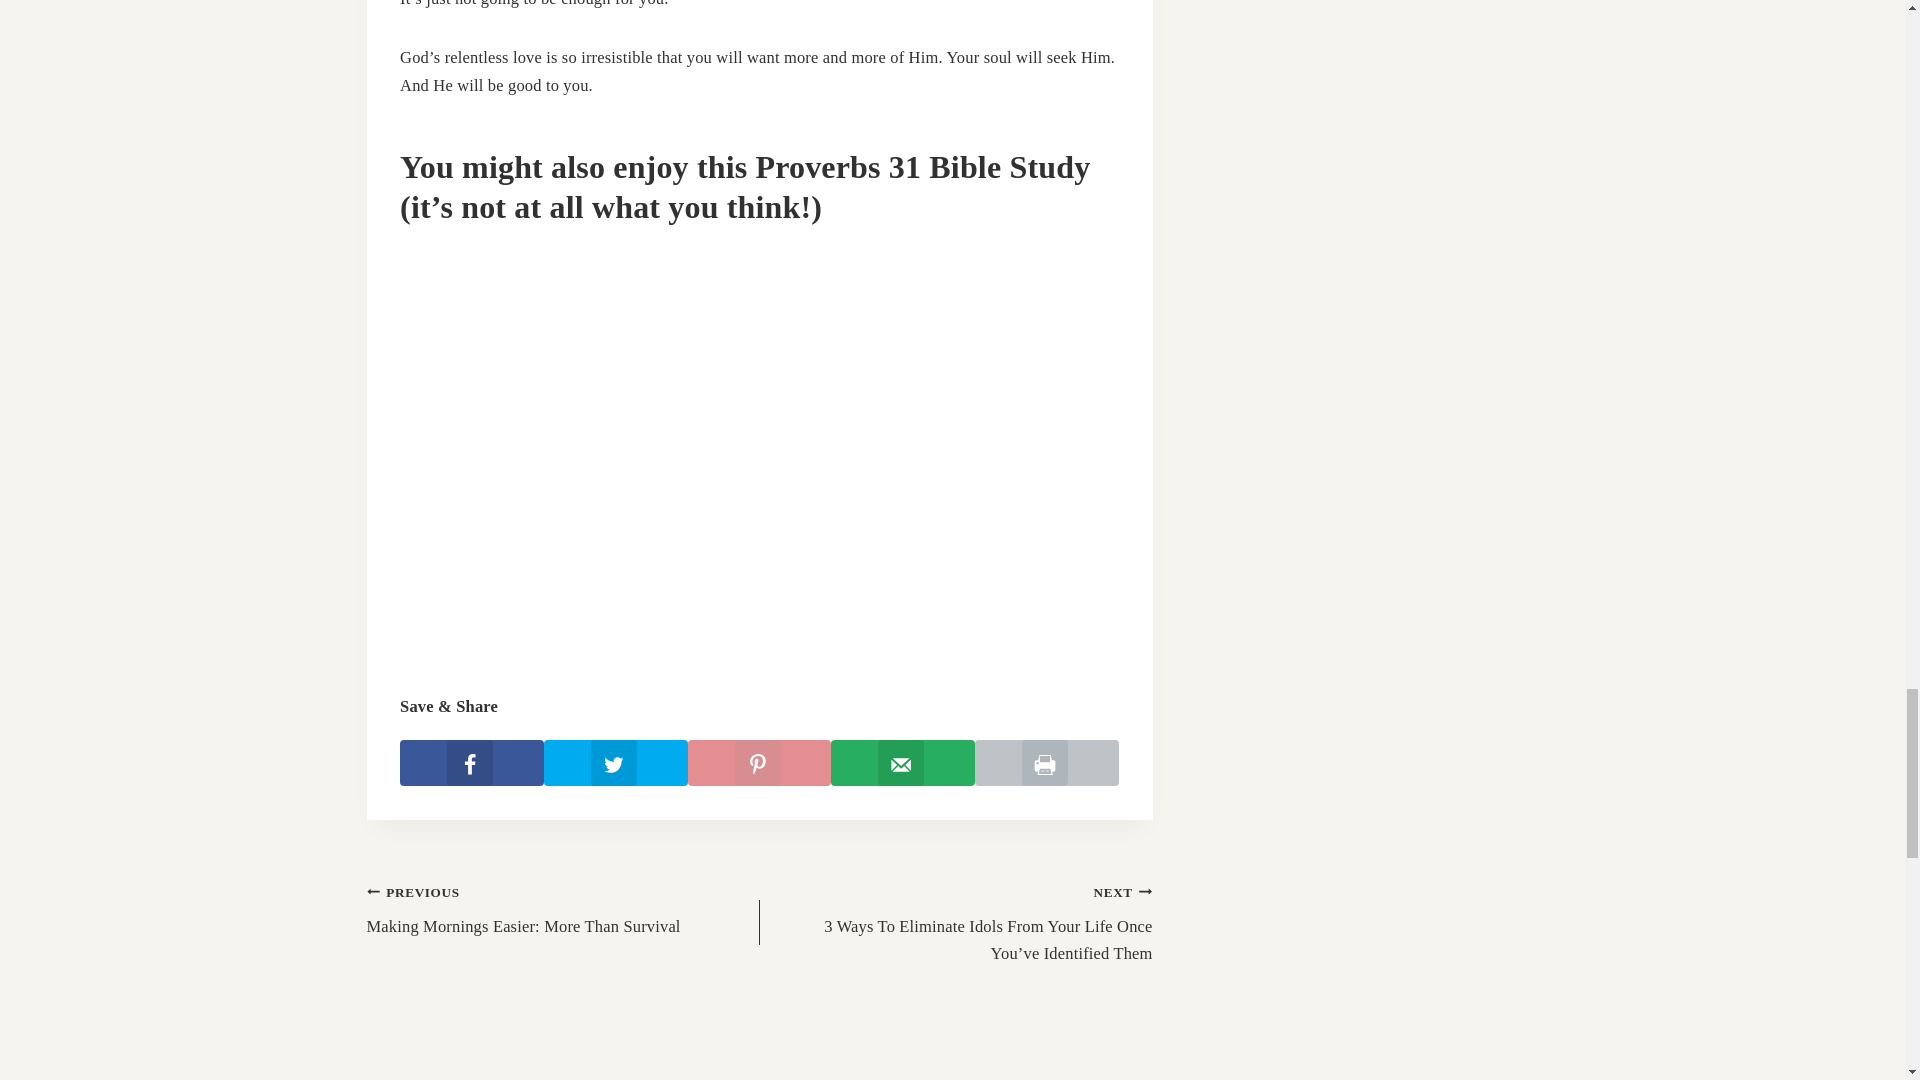 The width and height of the screenshot is (1920, 1080). What do you see at coordinates (1047, 762) in the screenshot?
I see `Save to Pinterest` at bounding box center [1047, 762].